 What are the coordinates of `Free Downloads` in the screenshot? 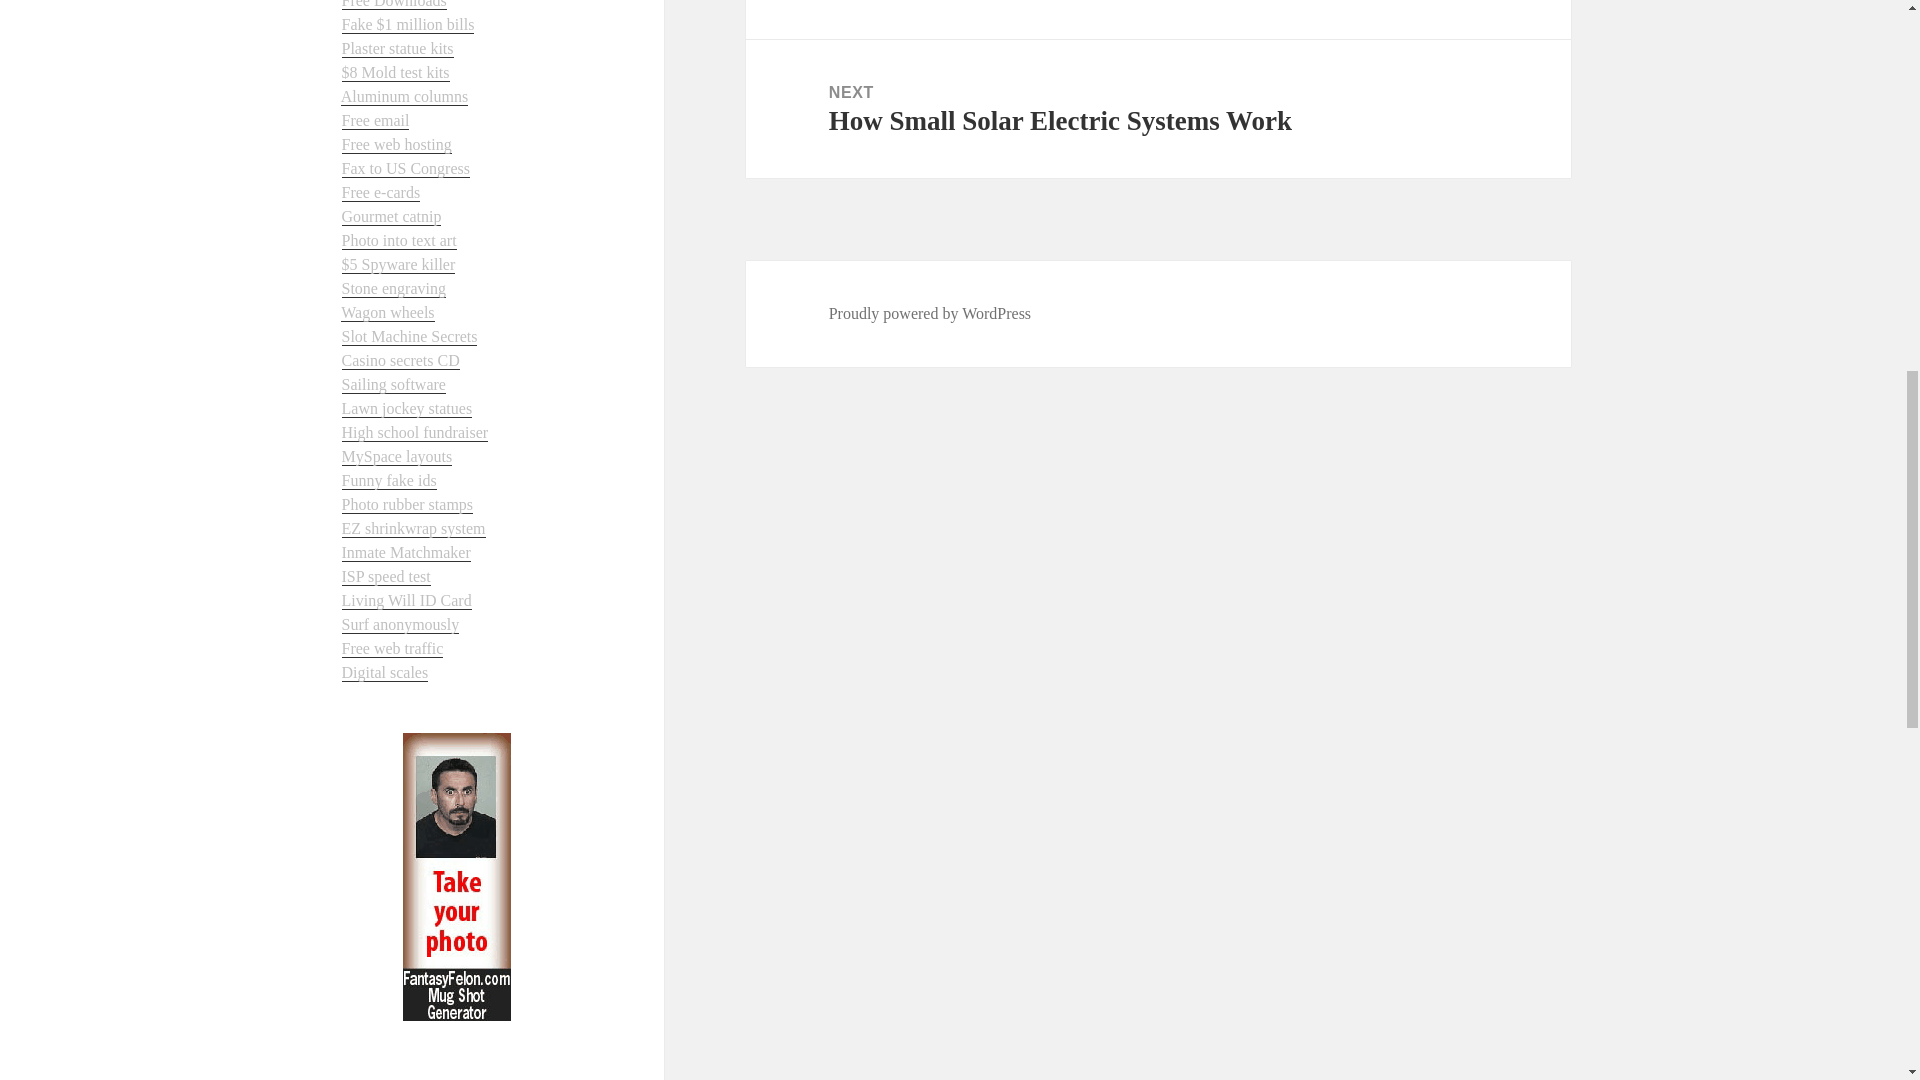 It's located at (394, 4).